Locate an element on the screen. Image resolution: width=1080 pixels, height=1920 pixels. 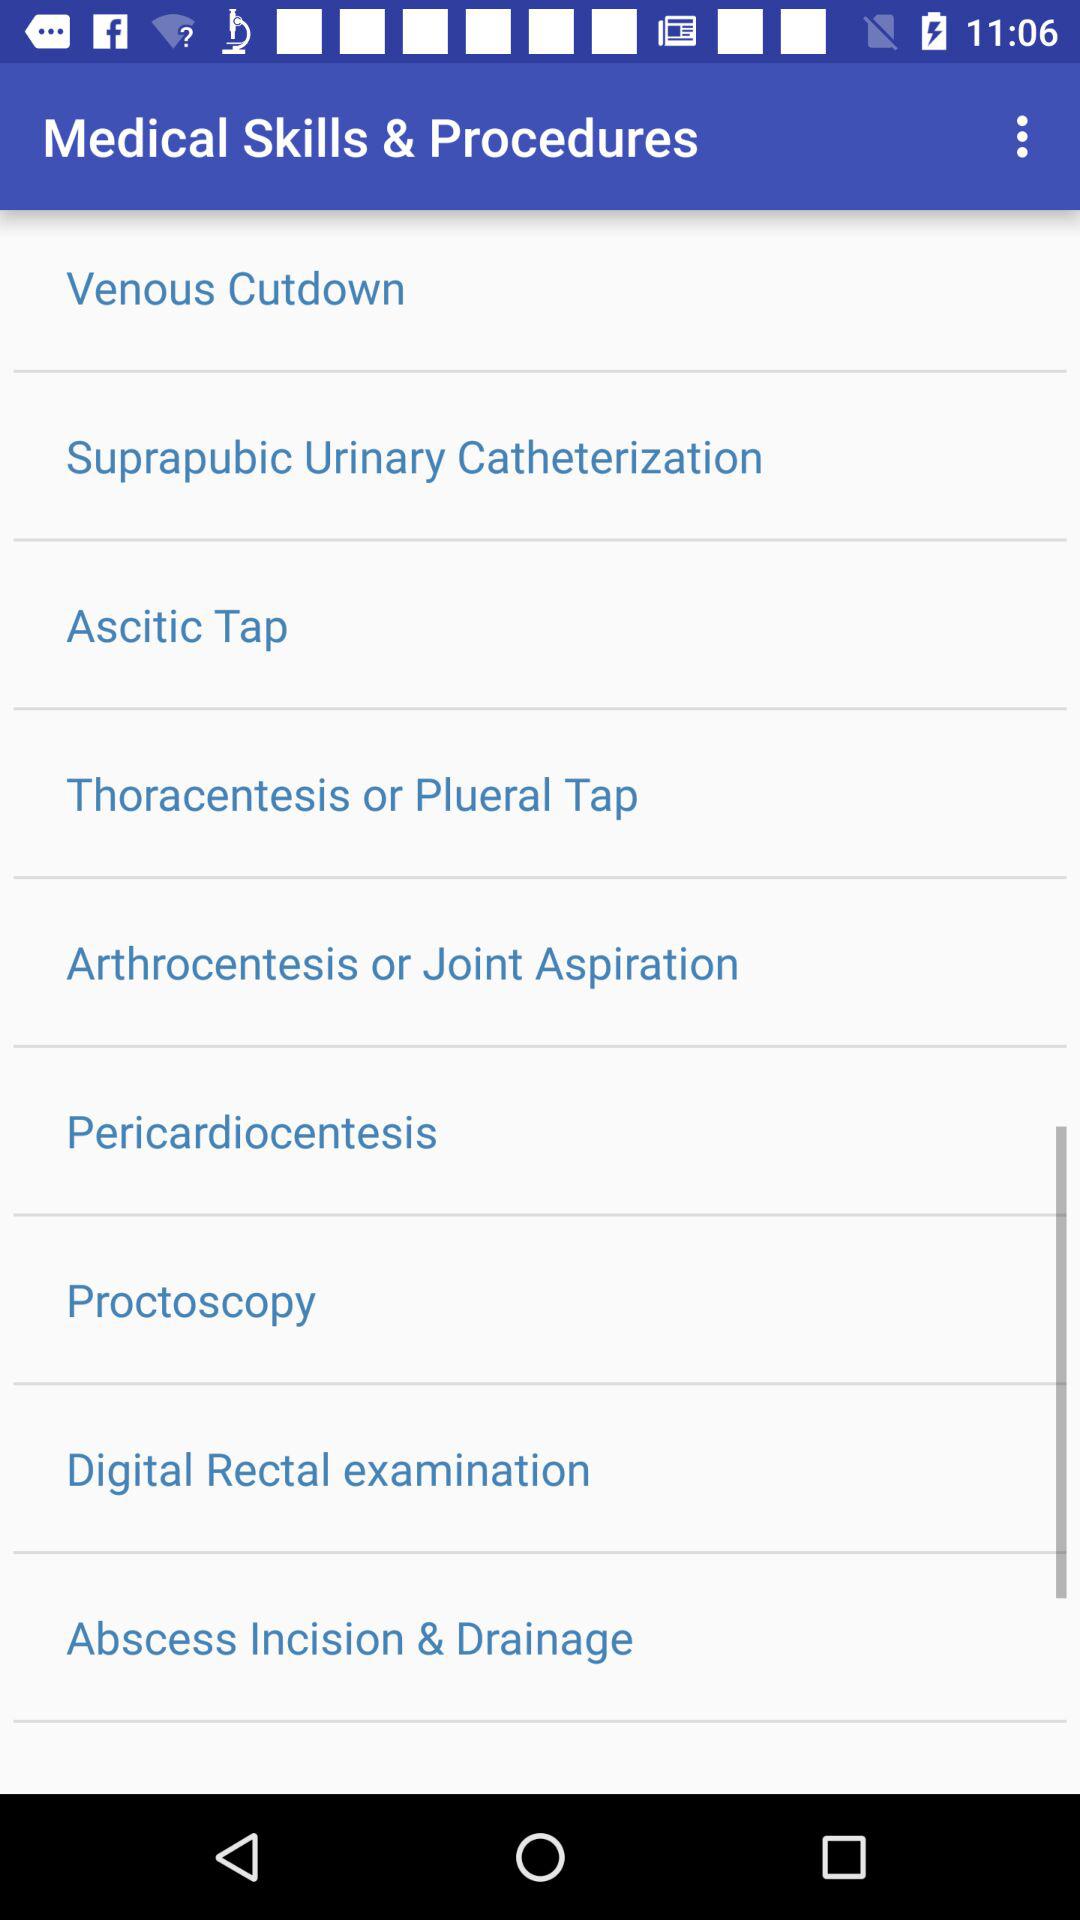
select the 3 dots icon on the top ryt is located at coordinates (1028, 136).